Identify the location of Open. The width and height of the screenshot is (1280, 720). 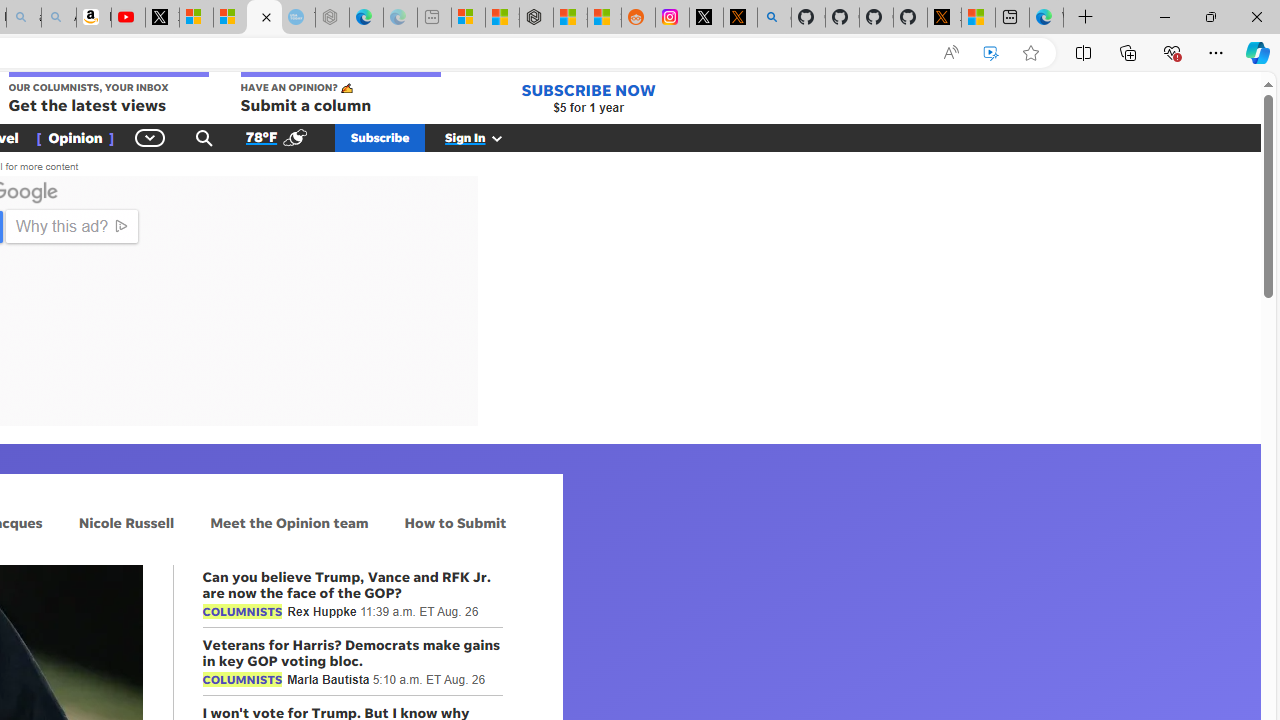
(400, 386).